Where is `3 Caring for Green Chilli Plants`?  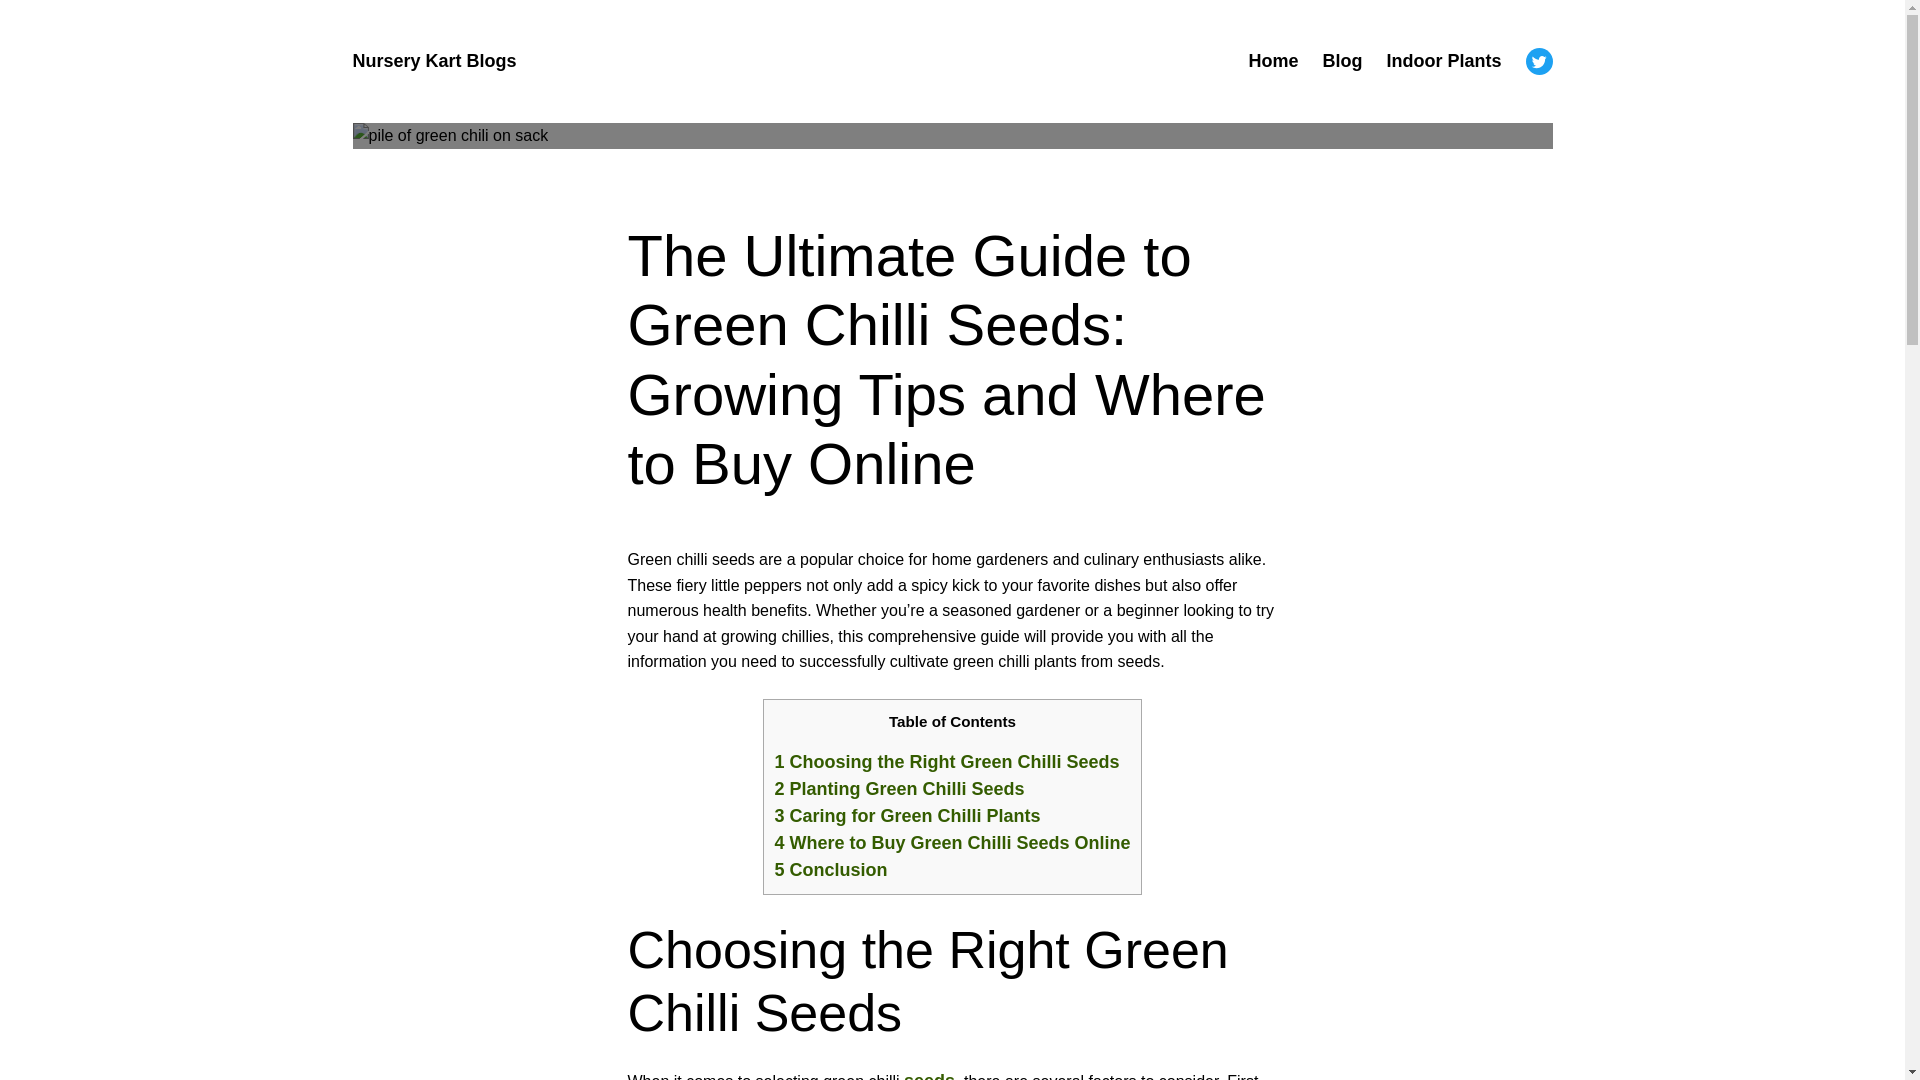 3 Caring for Green Chilli Plants is located at coordinates (906, 816).